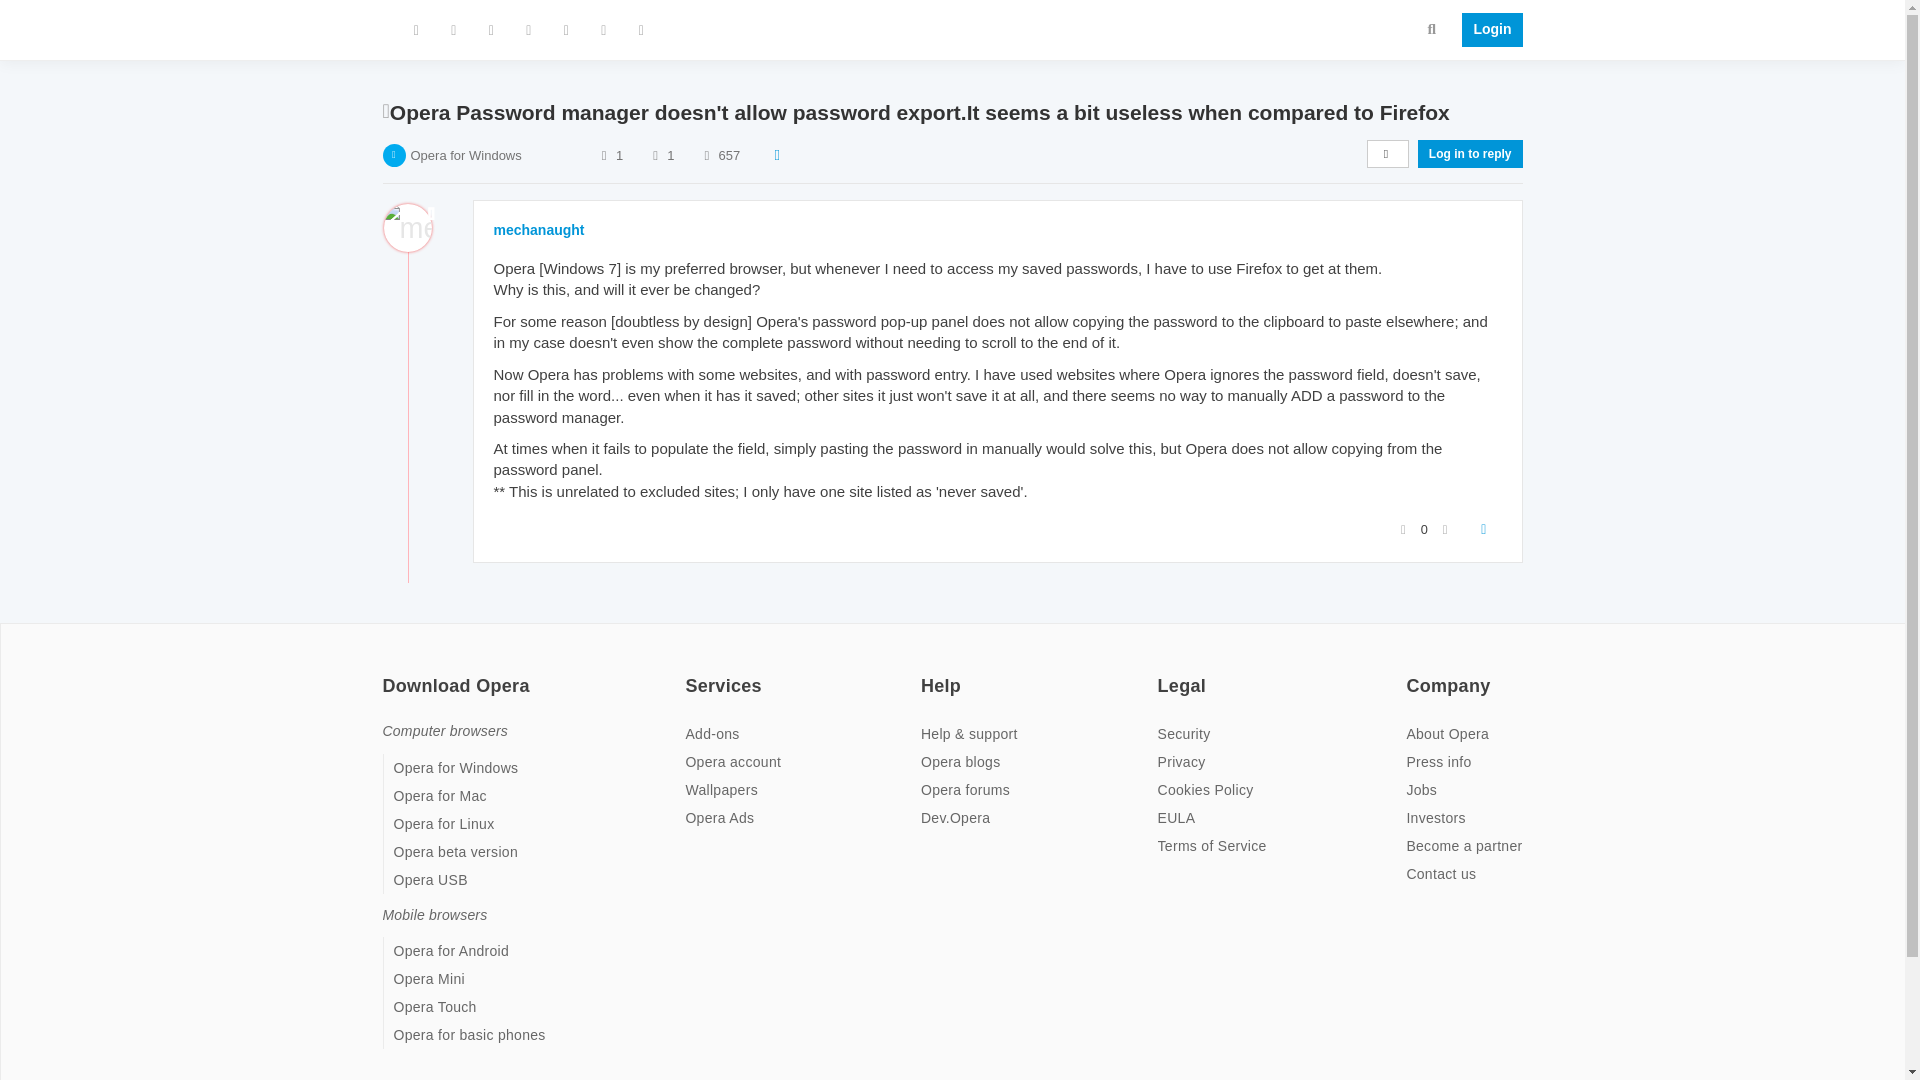 The height and width of the screenshot is (1080, 1920). What do you see at coordinates (416, 30) in the screenshot?
I see `Categories` at bounding box center [416, 30].